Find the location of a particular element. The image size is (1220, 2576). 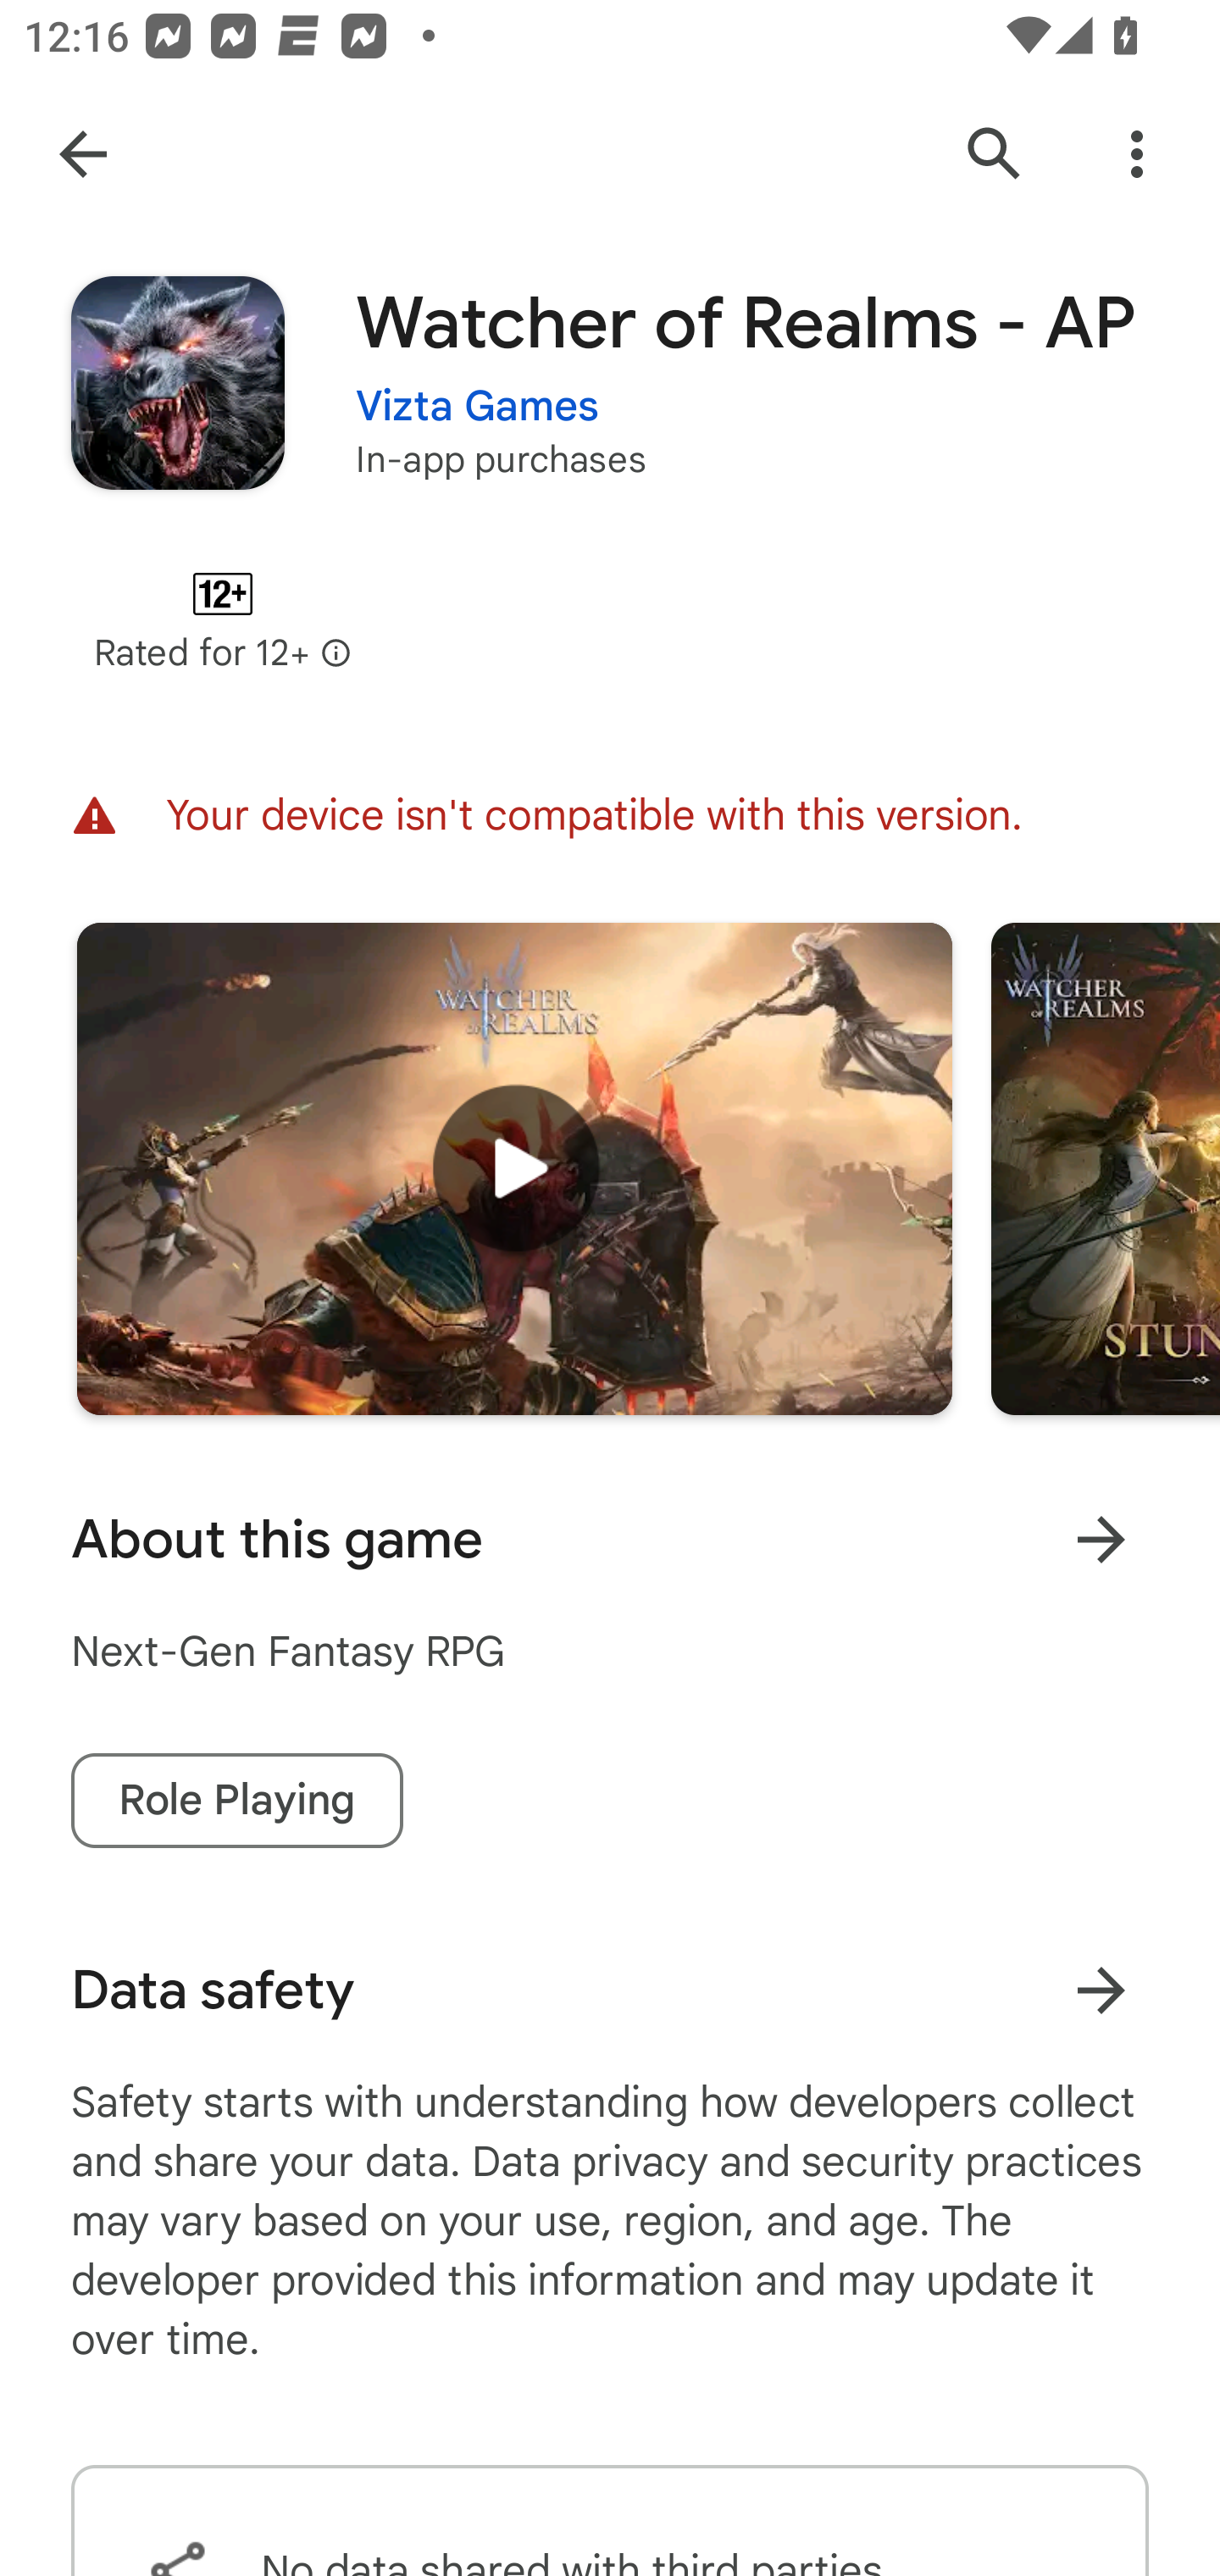

Content rating Rated for 12+ is located at coordinates (222, 620).